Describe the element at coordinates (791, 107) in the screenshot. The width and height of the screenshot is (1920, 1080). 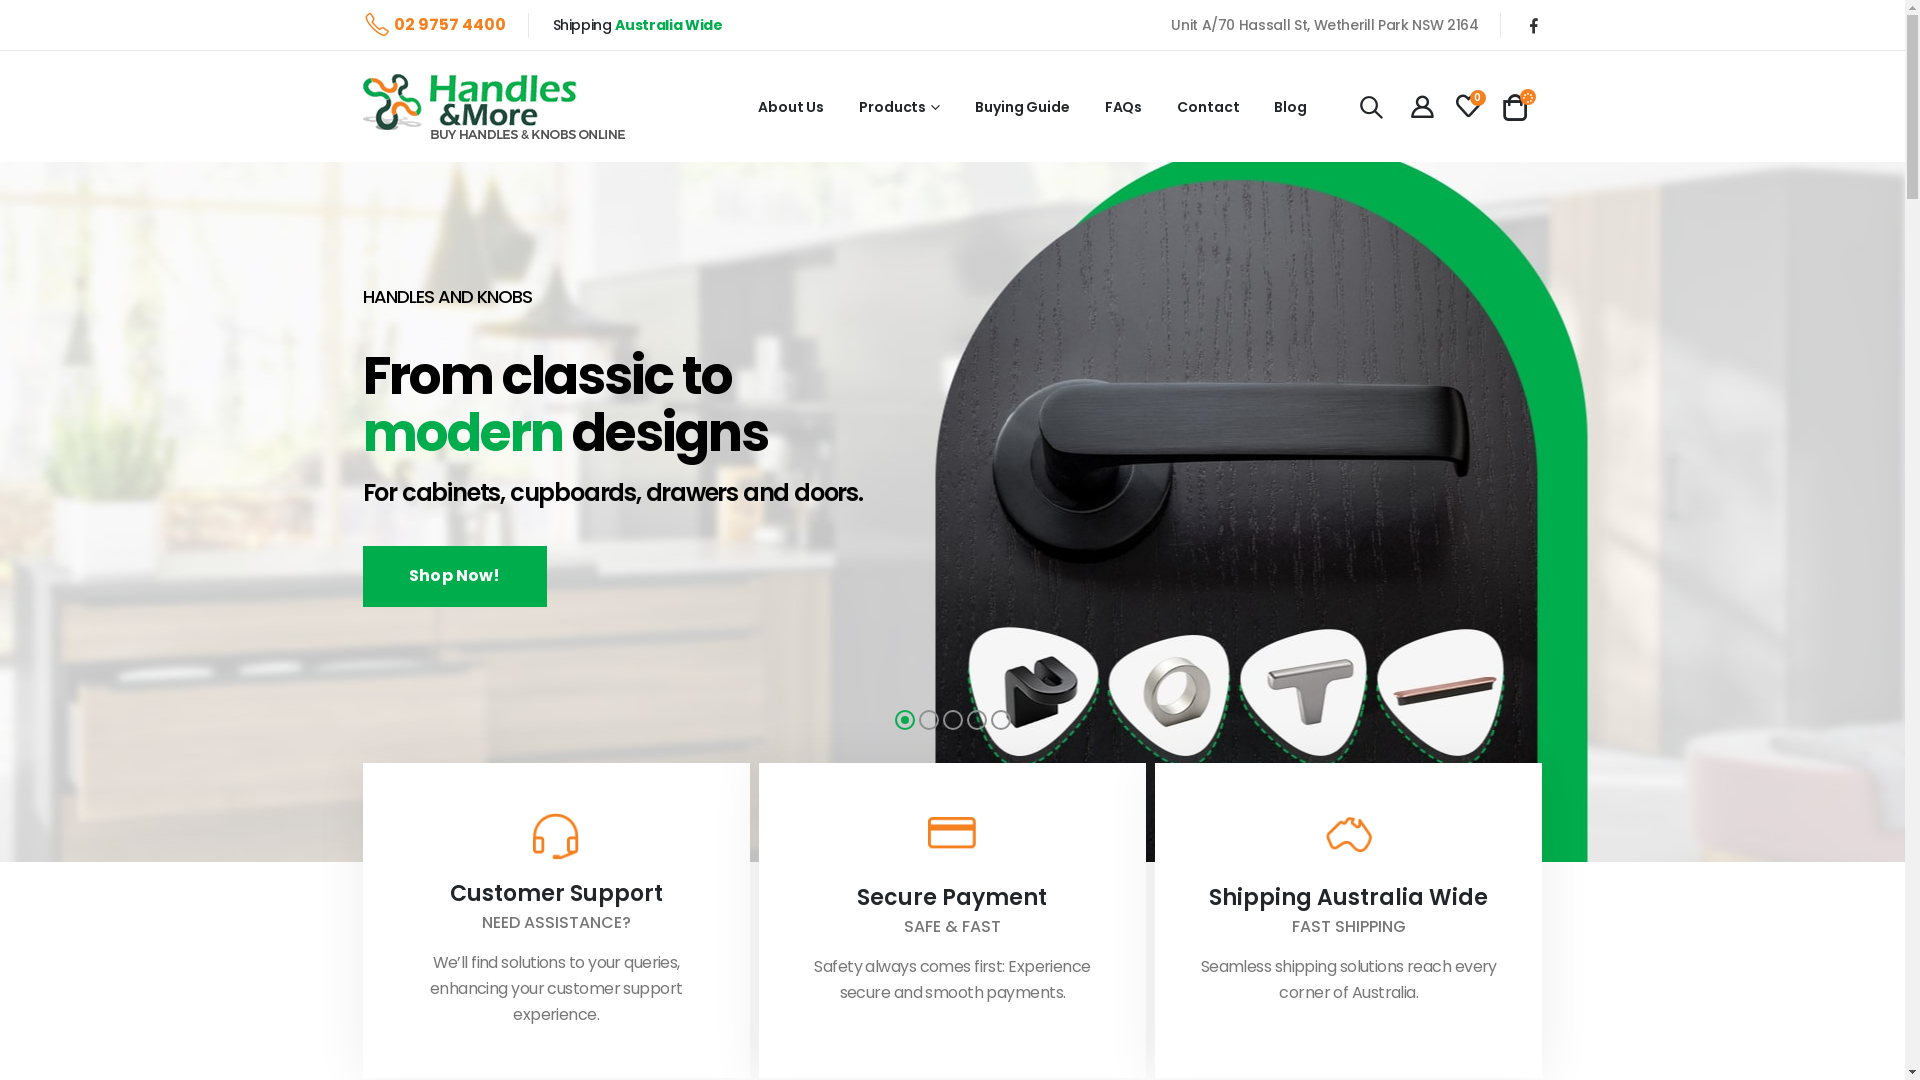
I see `About Us` at that location.